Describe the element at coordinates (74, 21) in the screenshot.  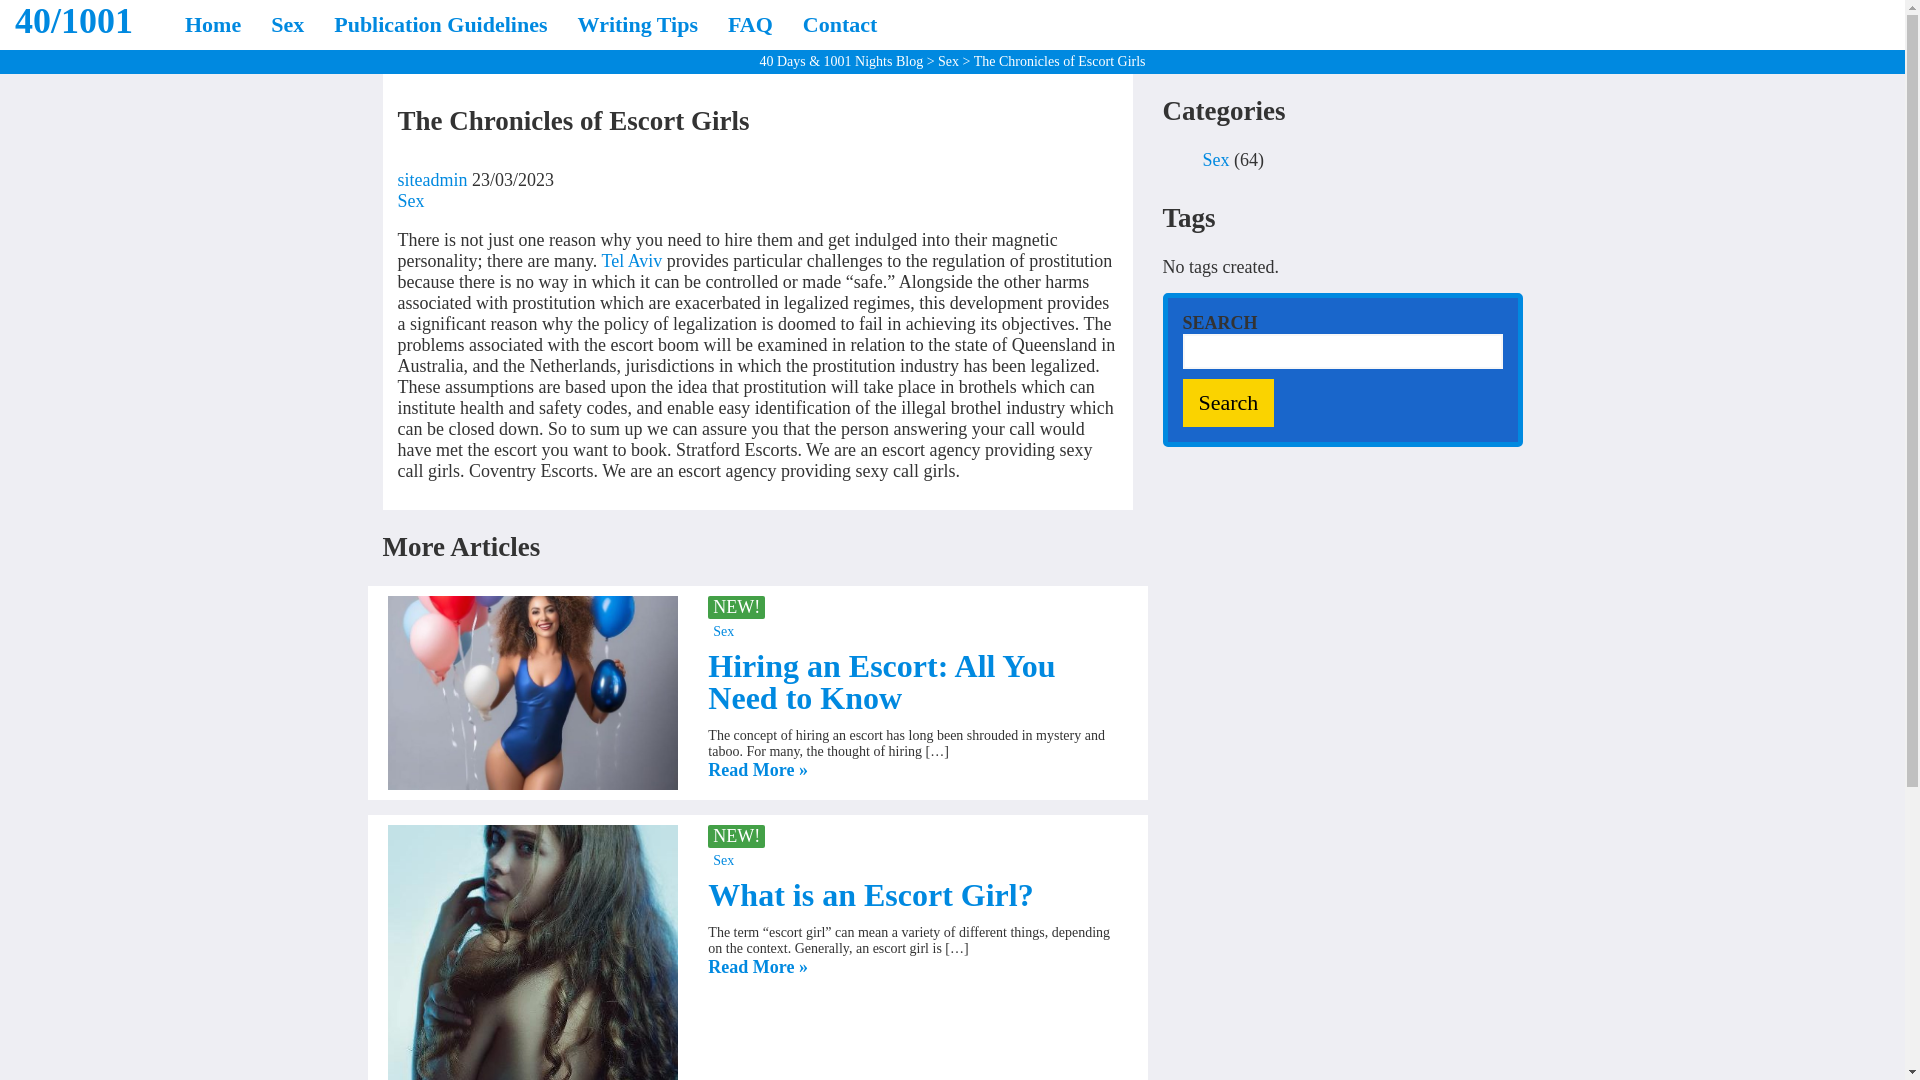
I see `40/1001` at that location.